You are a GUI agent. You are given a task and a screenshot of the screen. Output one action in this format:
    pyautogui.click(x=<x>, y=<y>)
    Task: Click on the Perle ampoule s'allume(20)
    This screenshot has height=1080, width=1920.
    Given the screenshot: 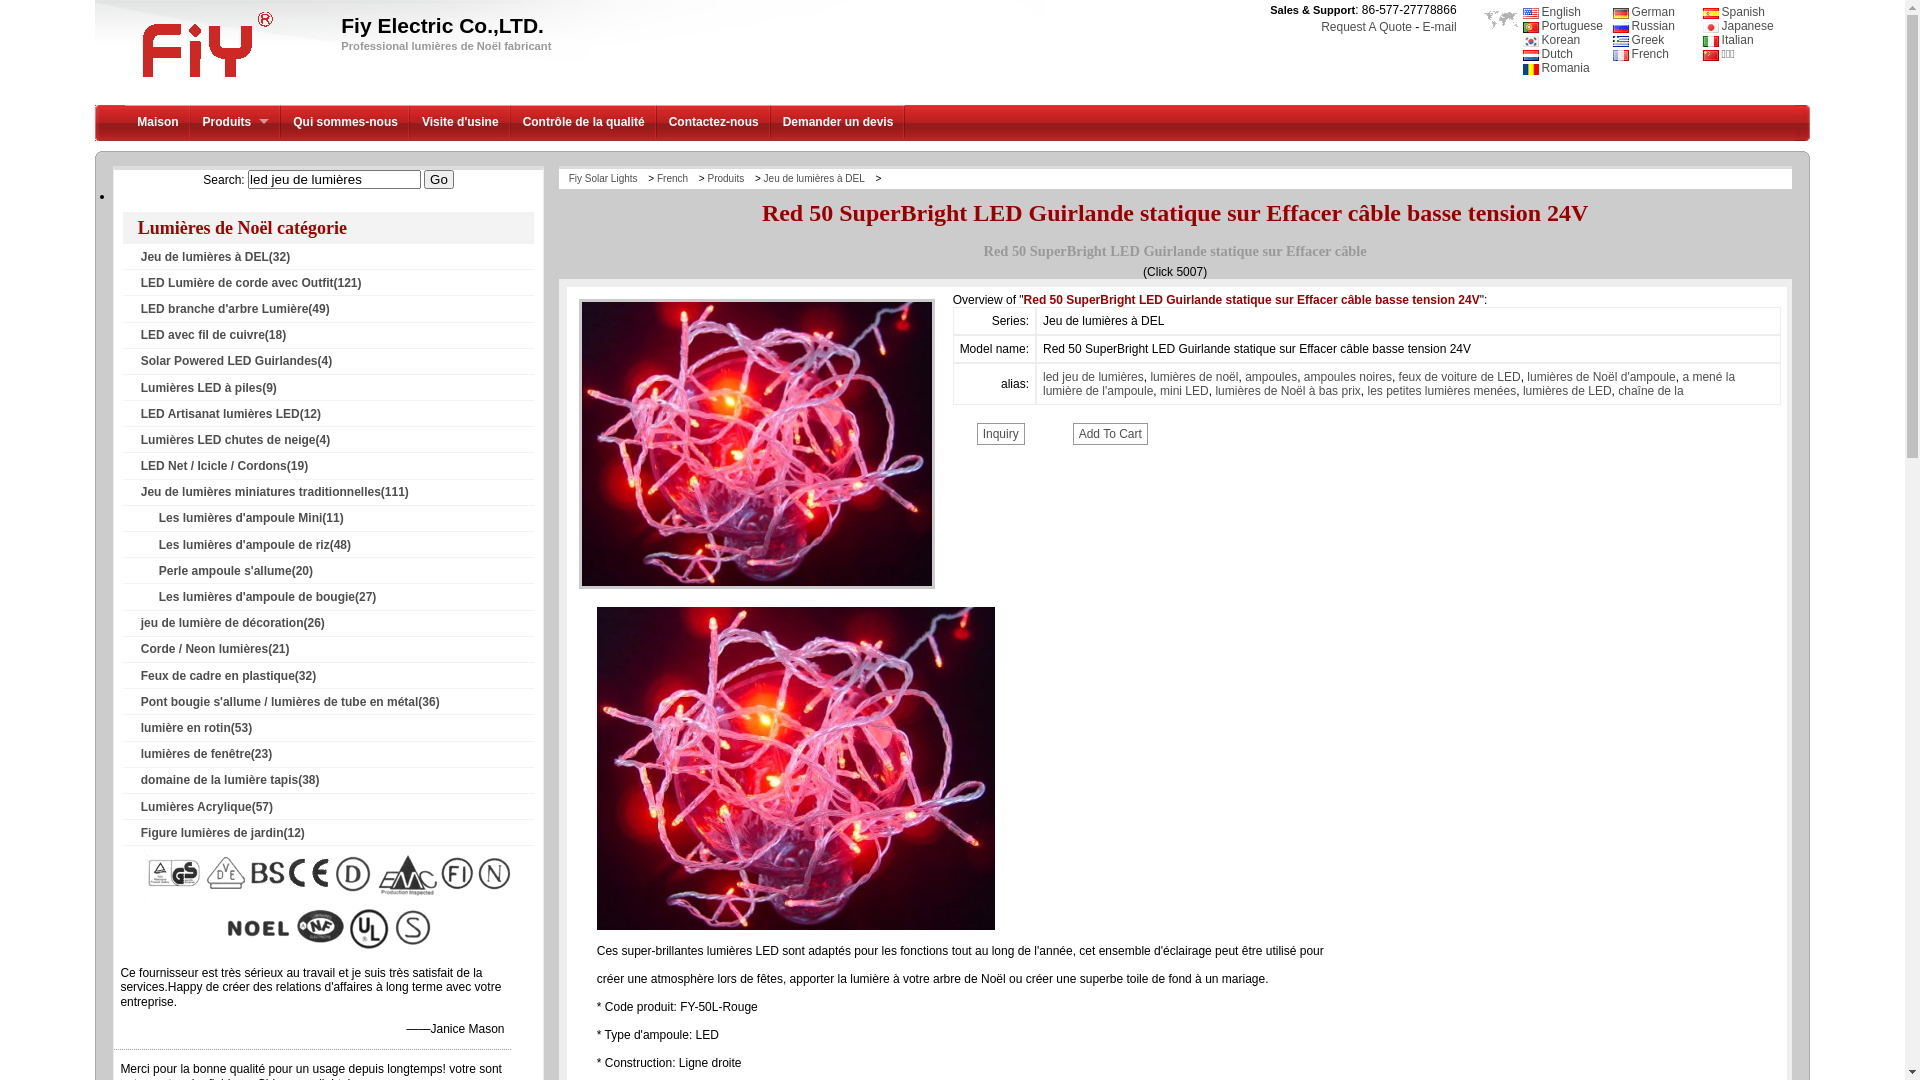 What is the action you would take?
    pyautogui.click(x=338, y=571)
    